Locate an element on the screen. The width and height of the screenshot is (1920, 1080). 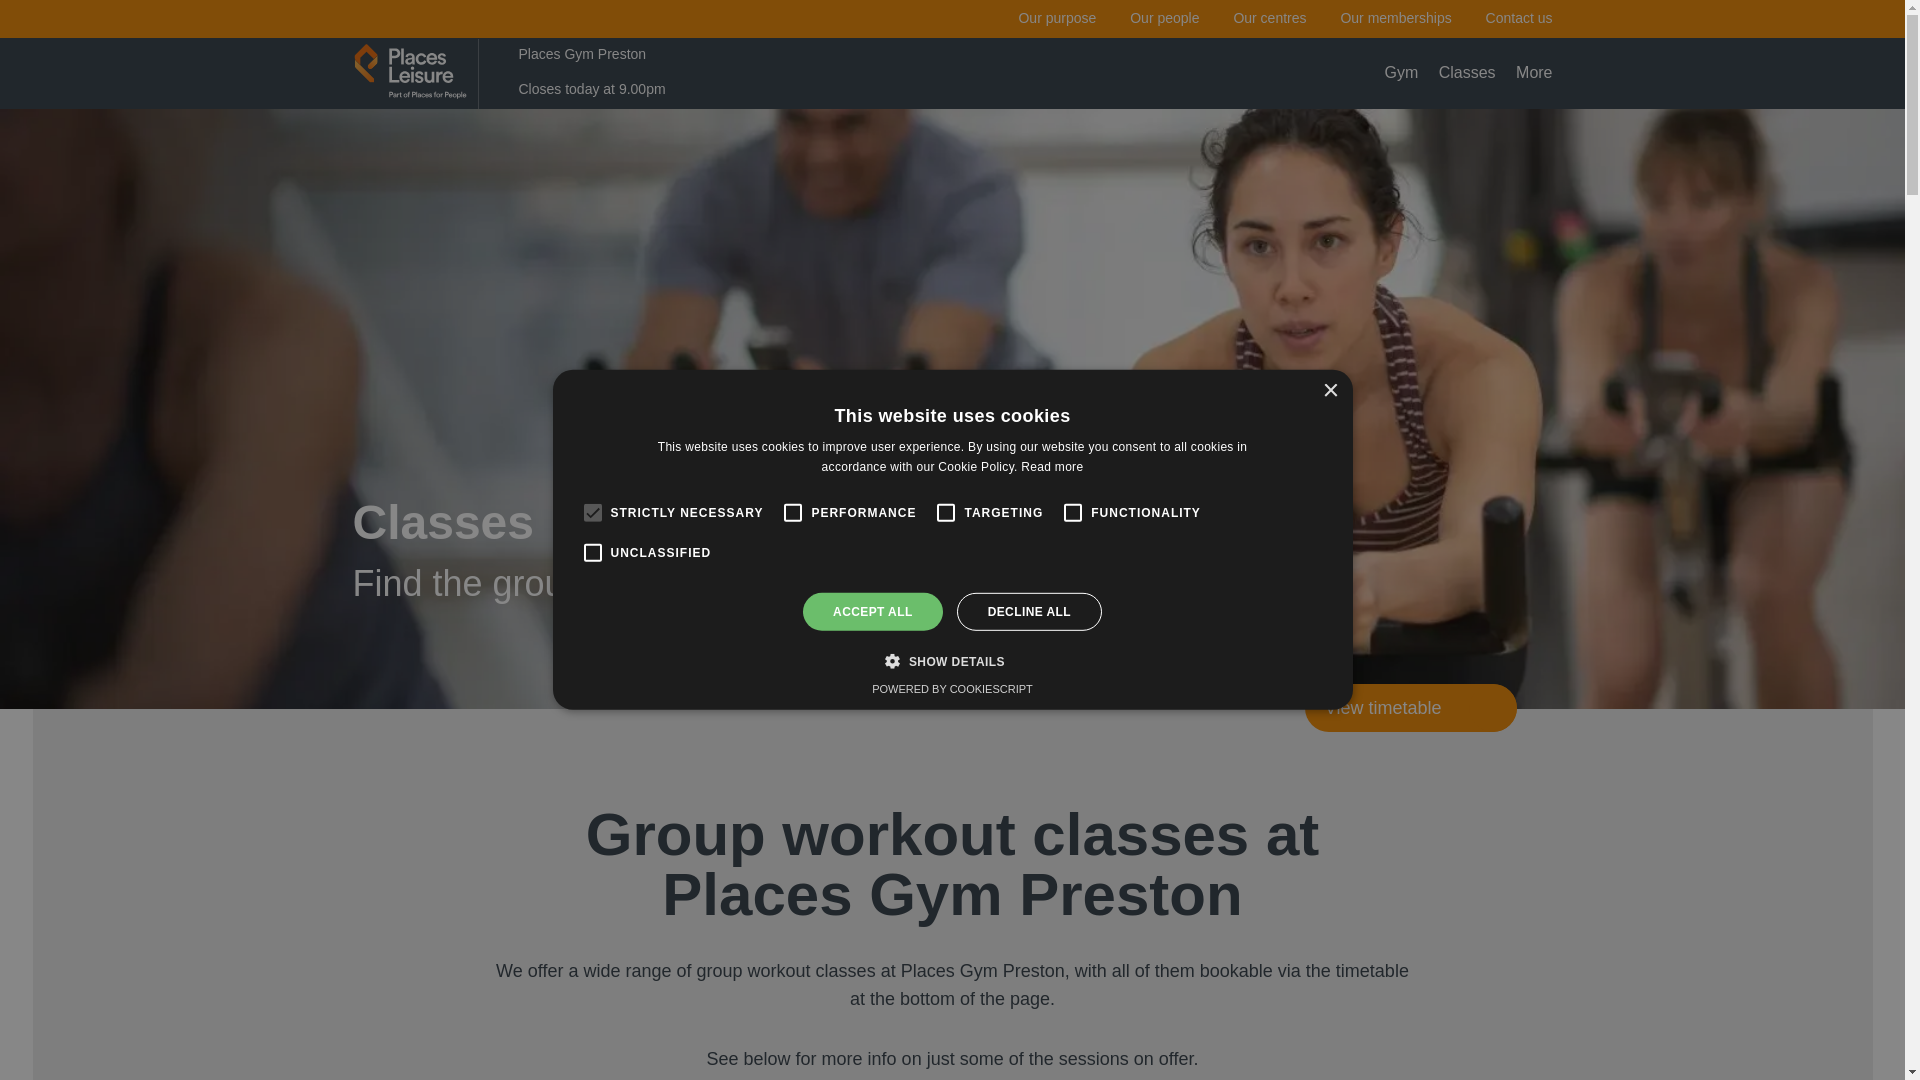
Our purpose is located at coordinates (1056, 17).